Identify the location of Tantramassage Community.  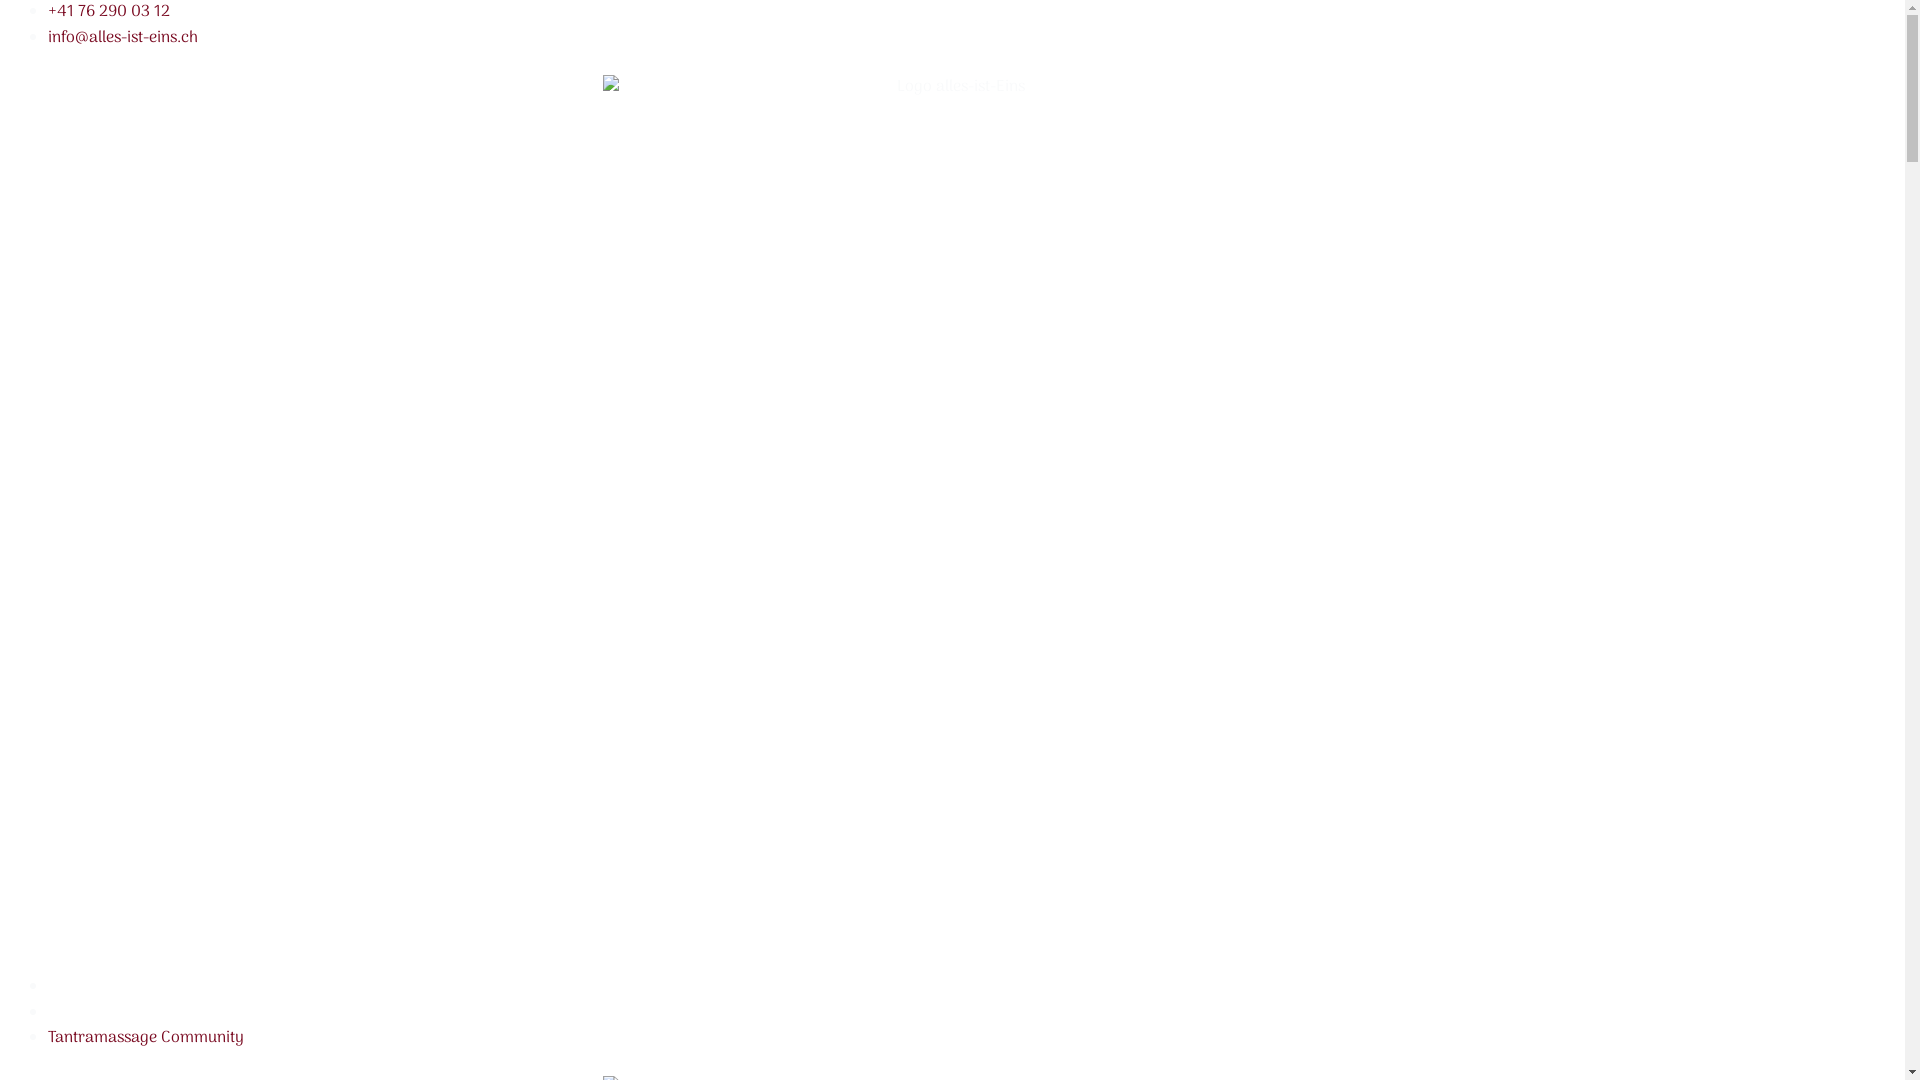
(146, 1038).